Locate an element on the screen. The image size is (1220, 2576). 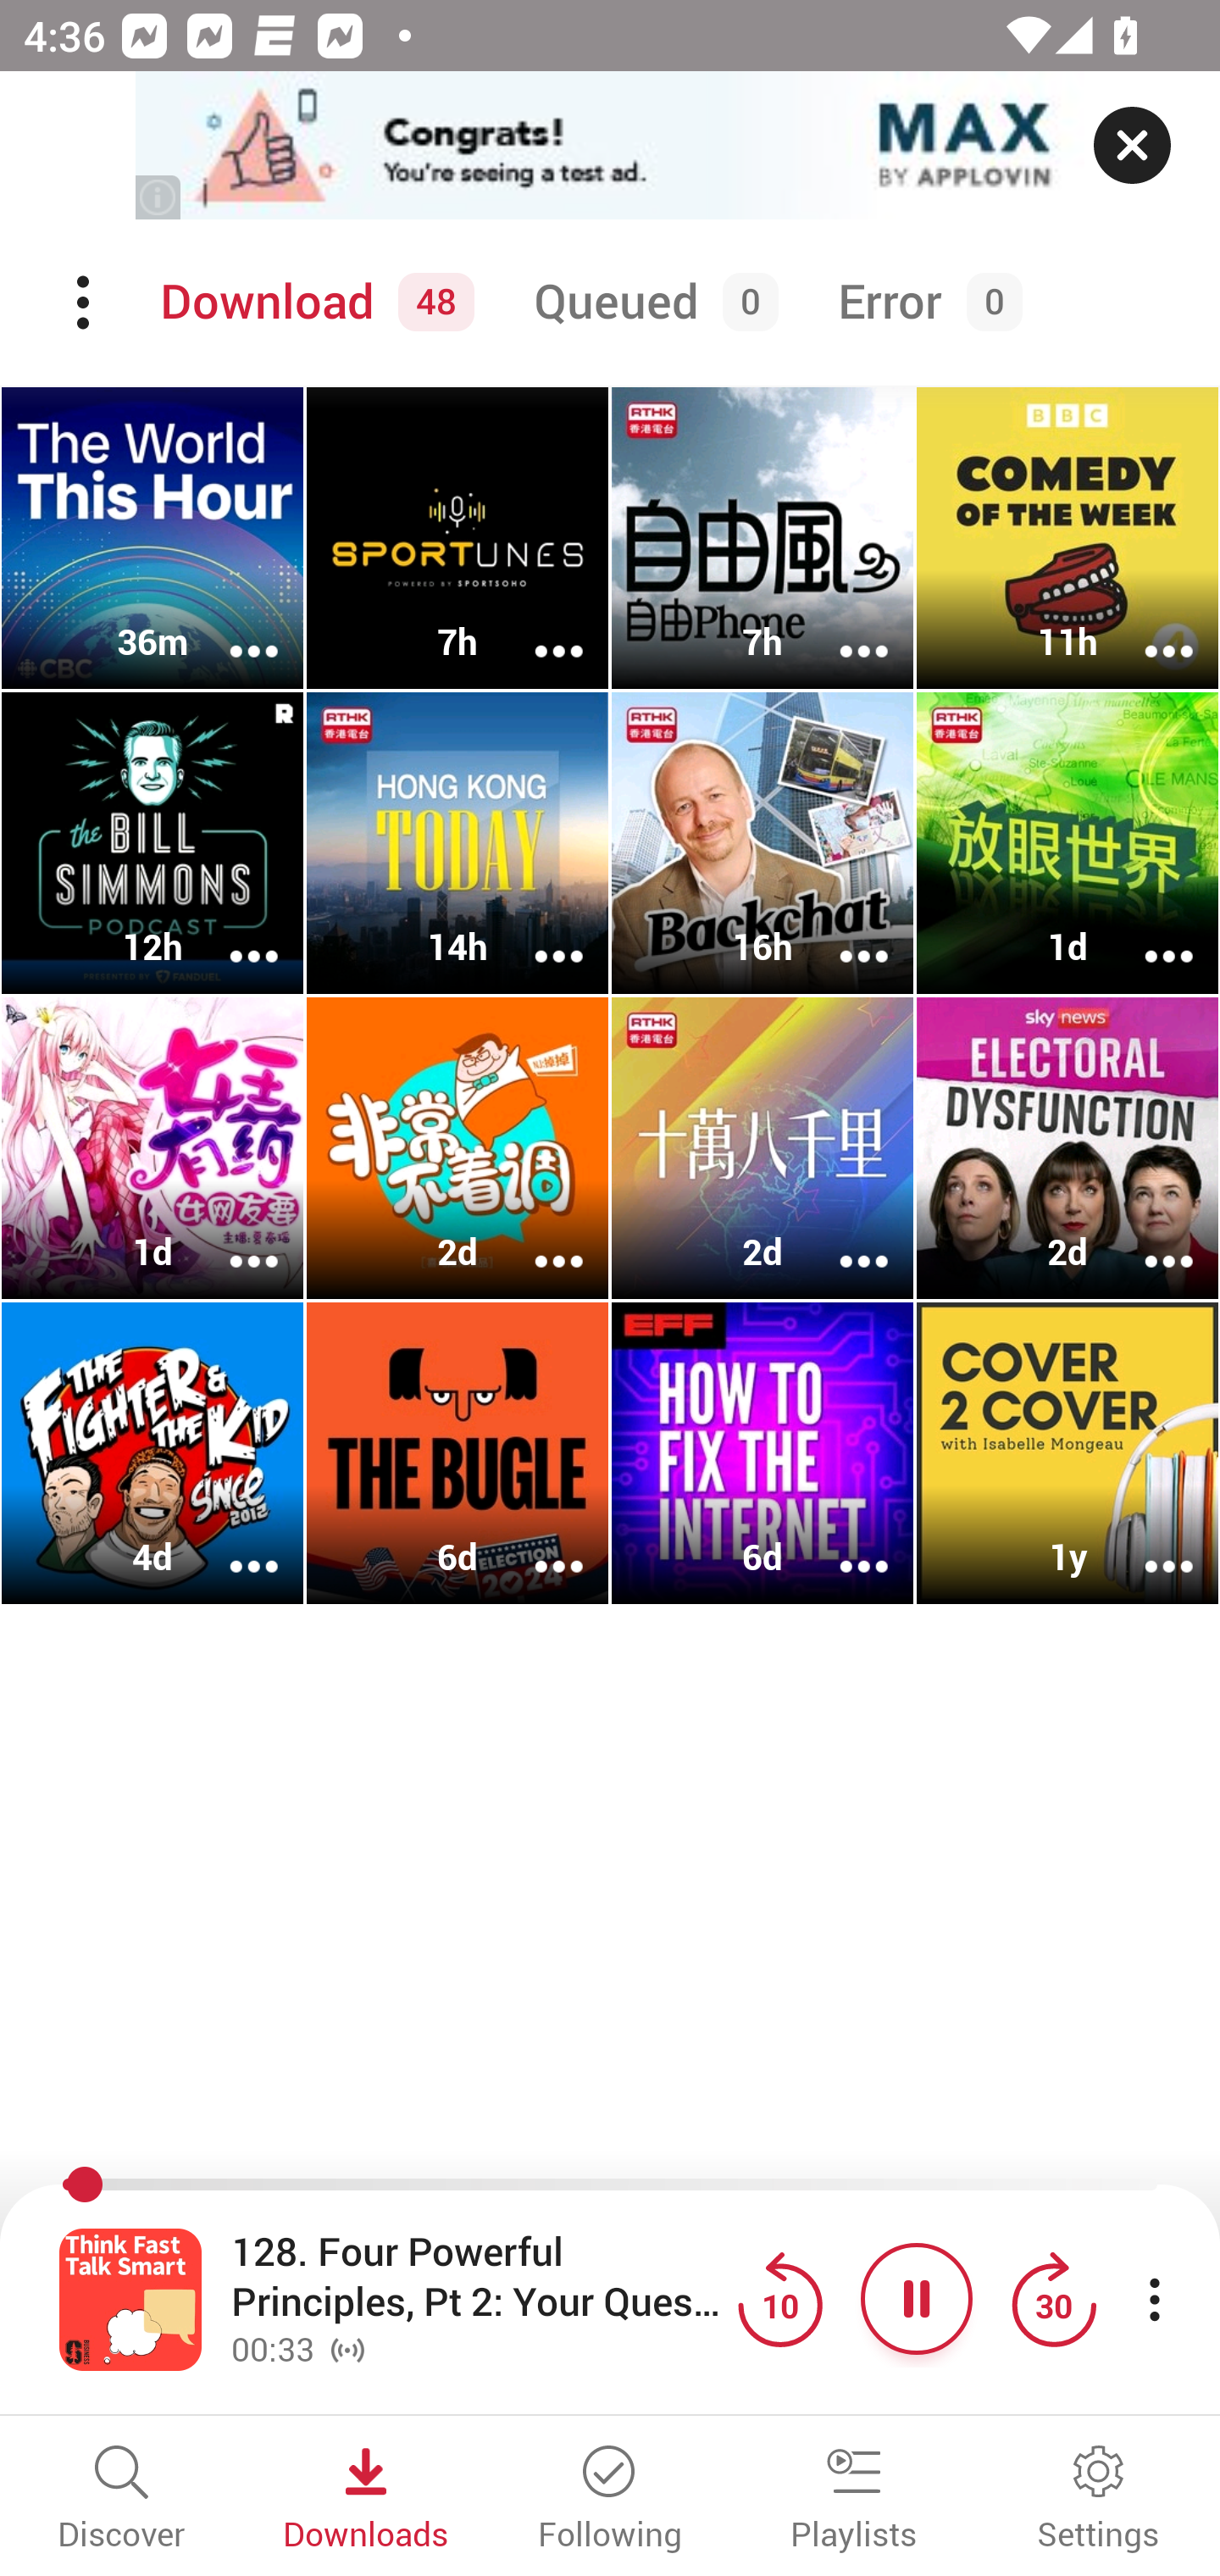
Playlists is located at coordinates (854, 2500).